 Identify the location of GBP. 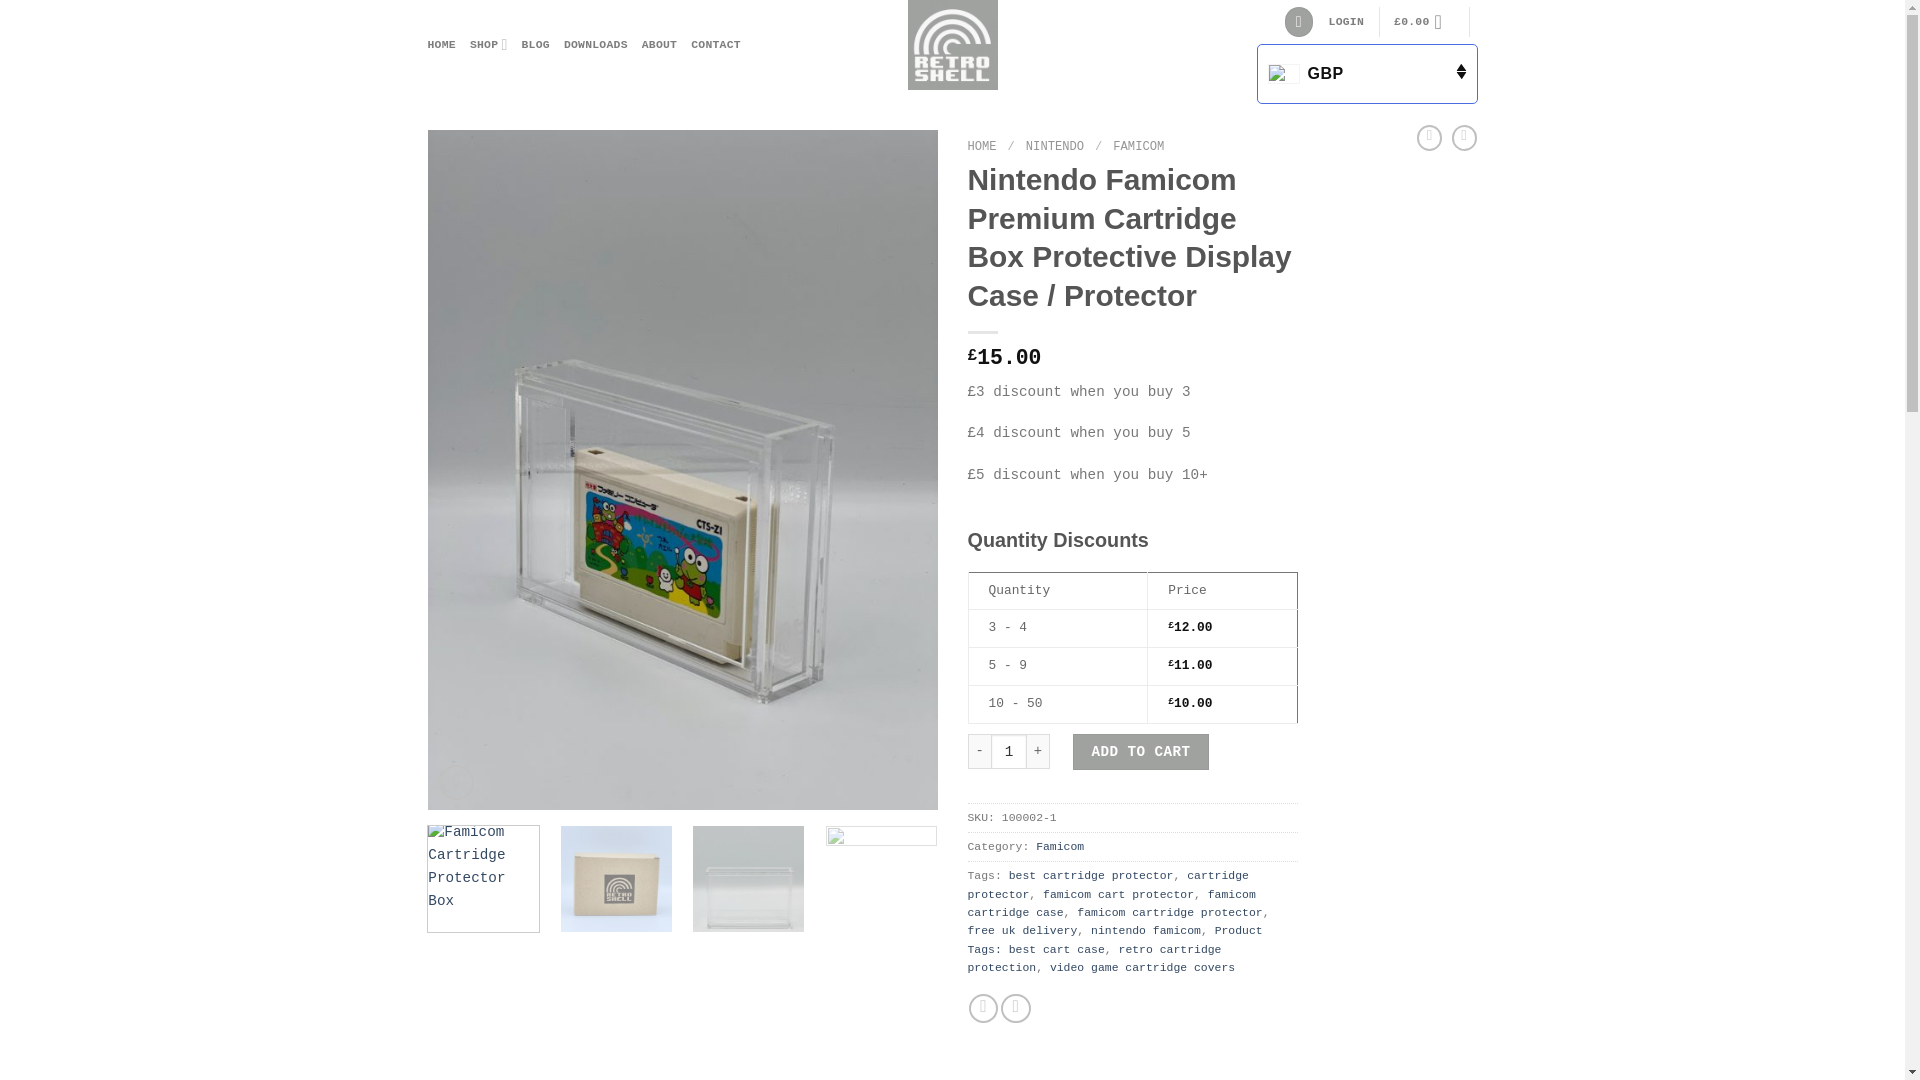
(1366, 74).